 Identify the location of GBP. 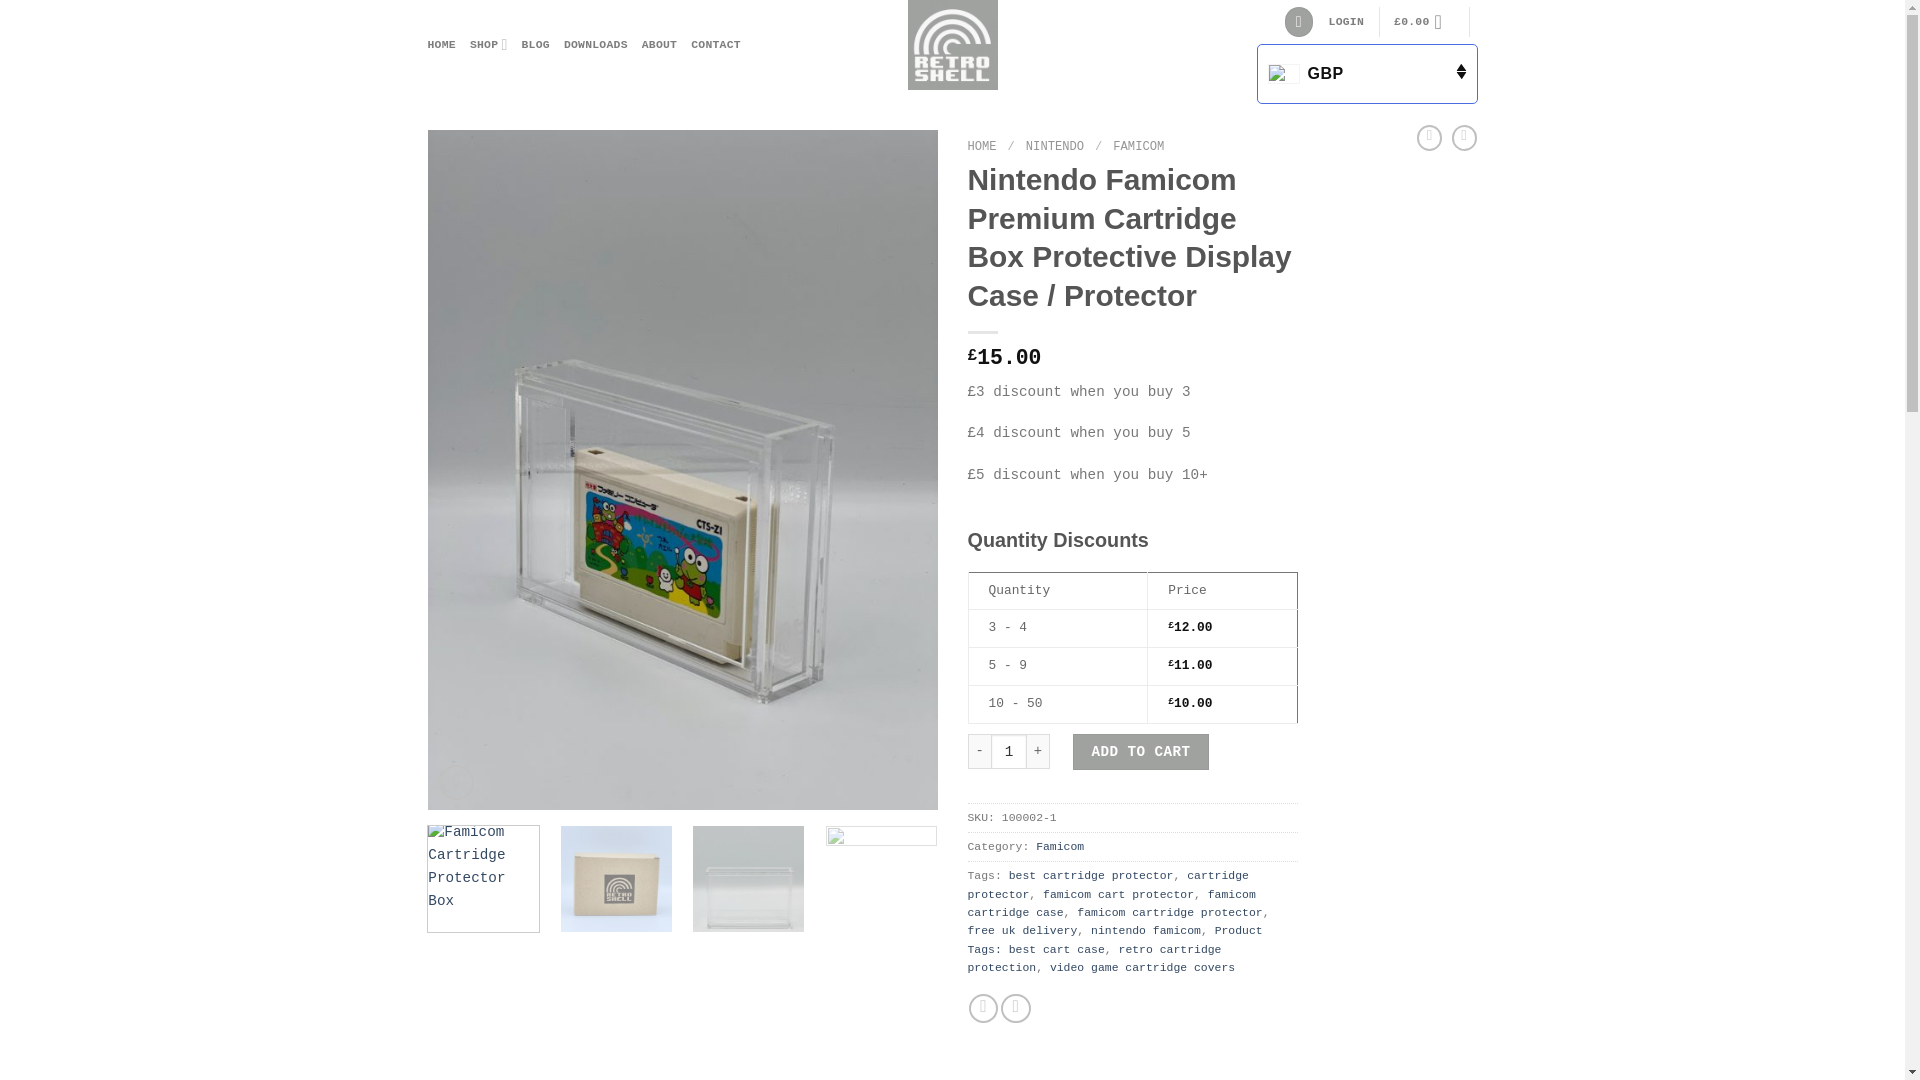
(1366, 74).